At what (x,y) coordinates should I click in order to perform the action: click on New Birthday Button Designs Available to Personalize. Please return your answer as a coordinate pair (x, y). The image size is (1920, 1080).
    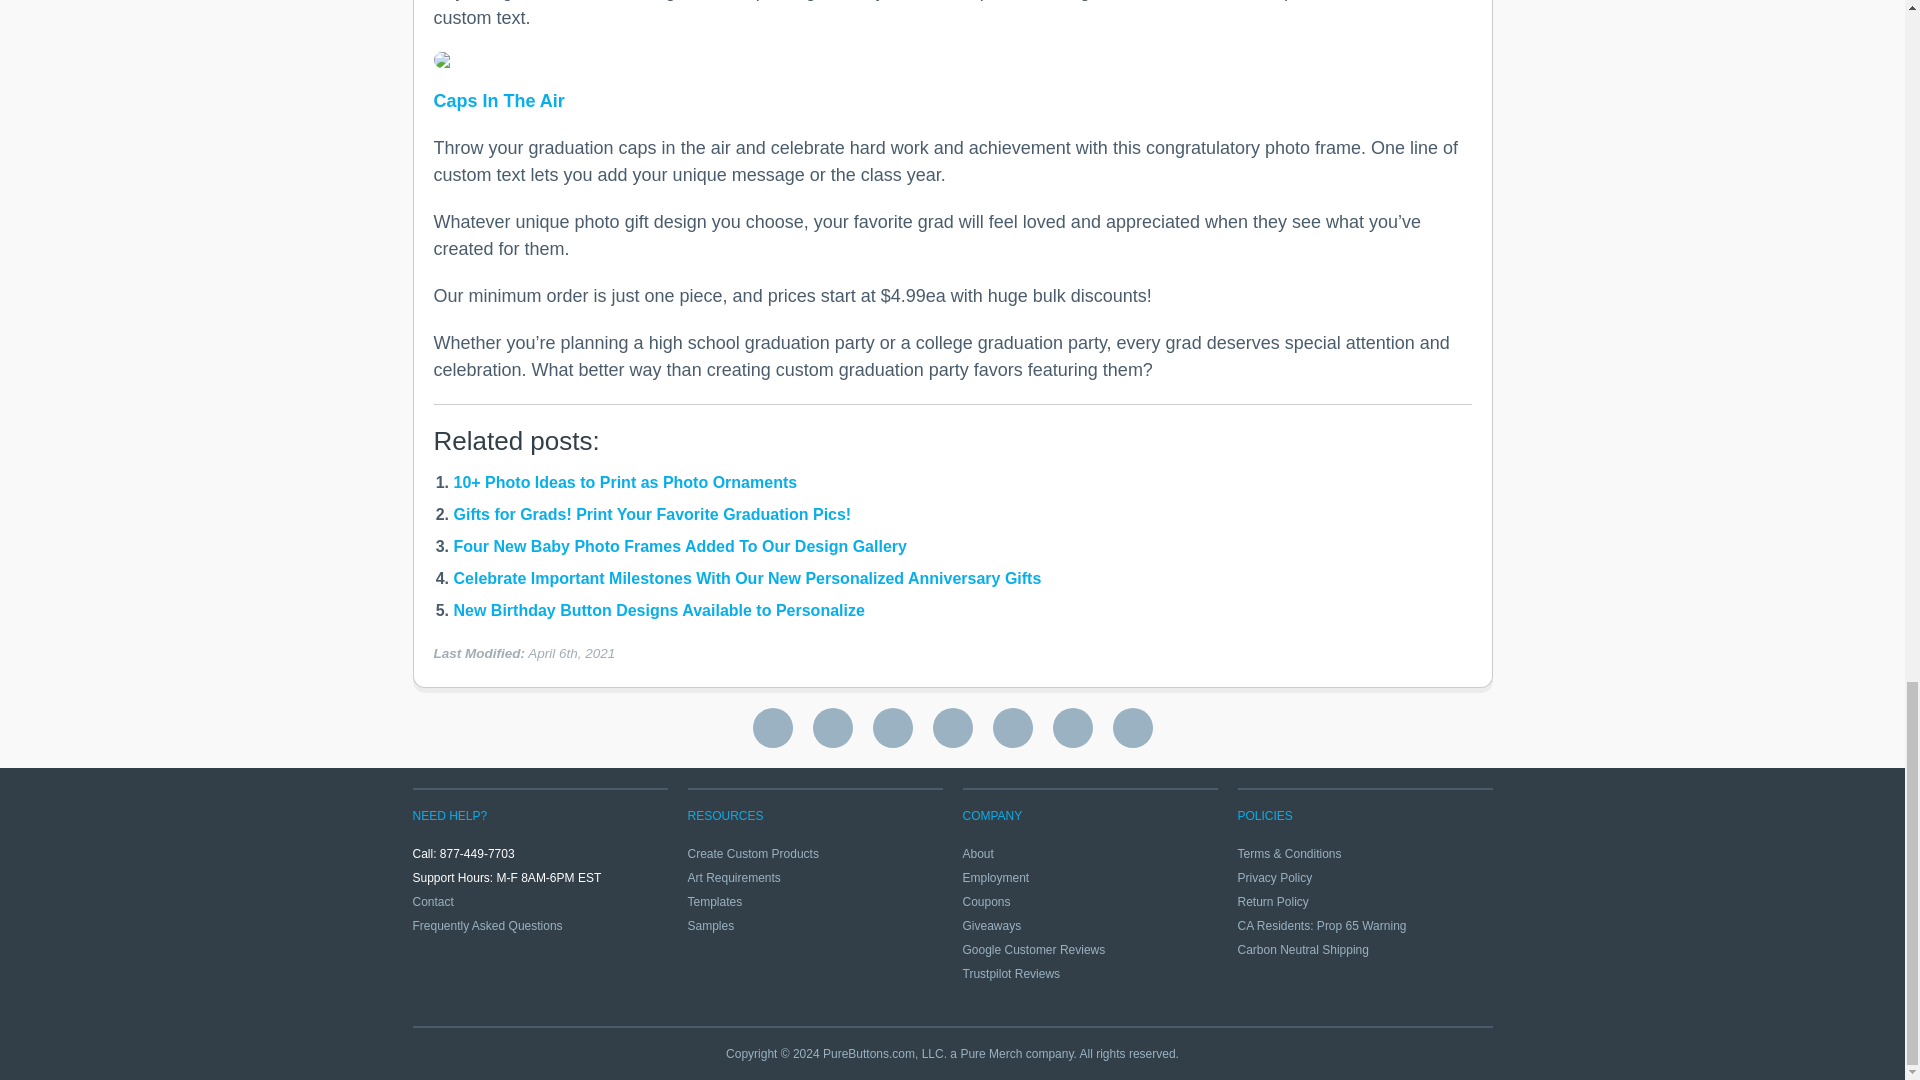
    Looking at the image, I should click on (659, 610).